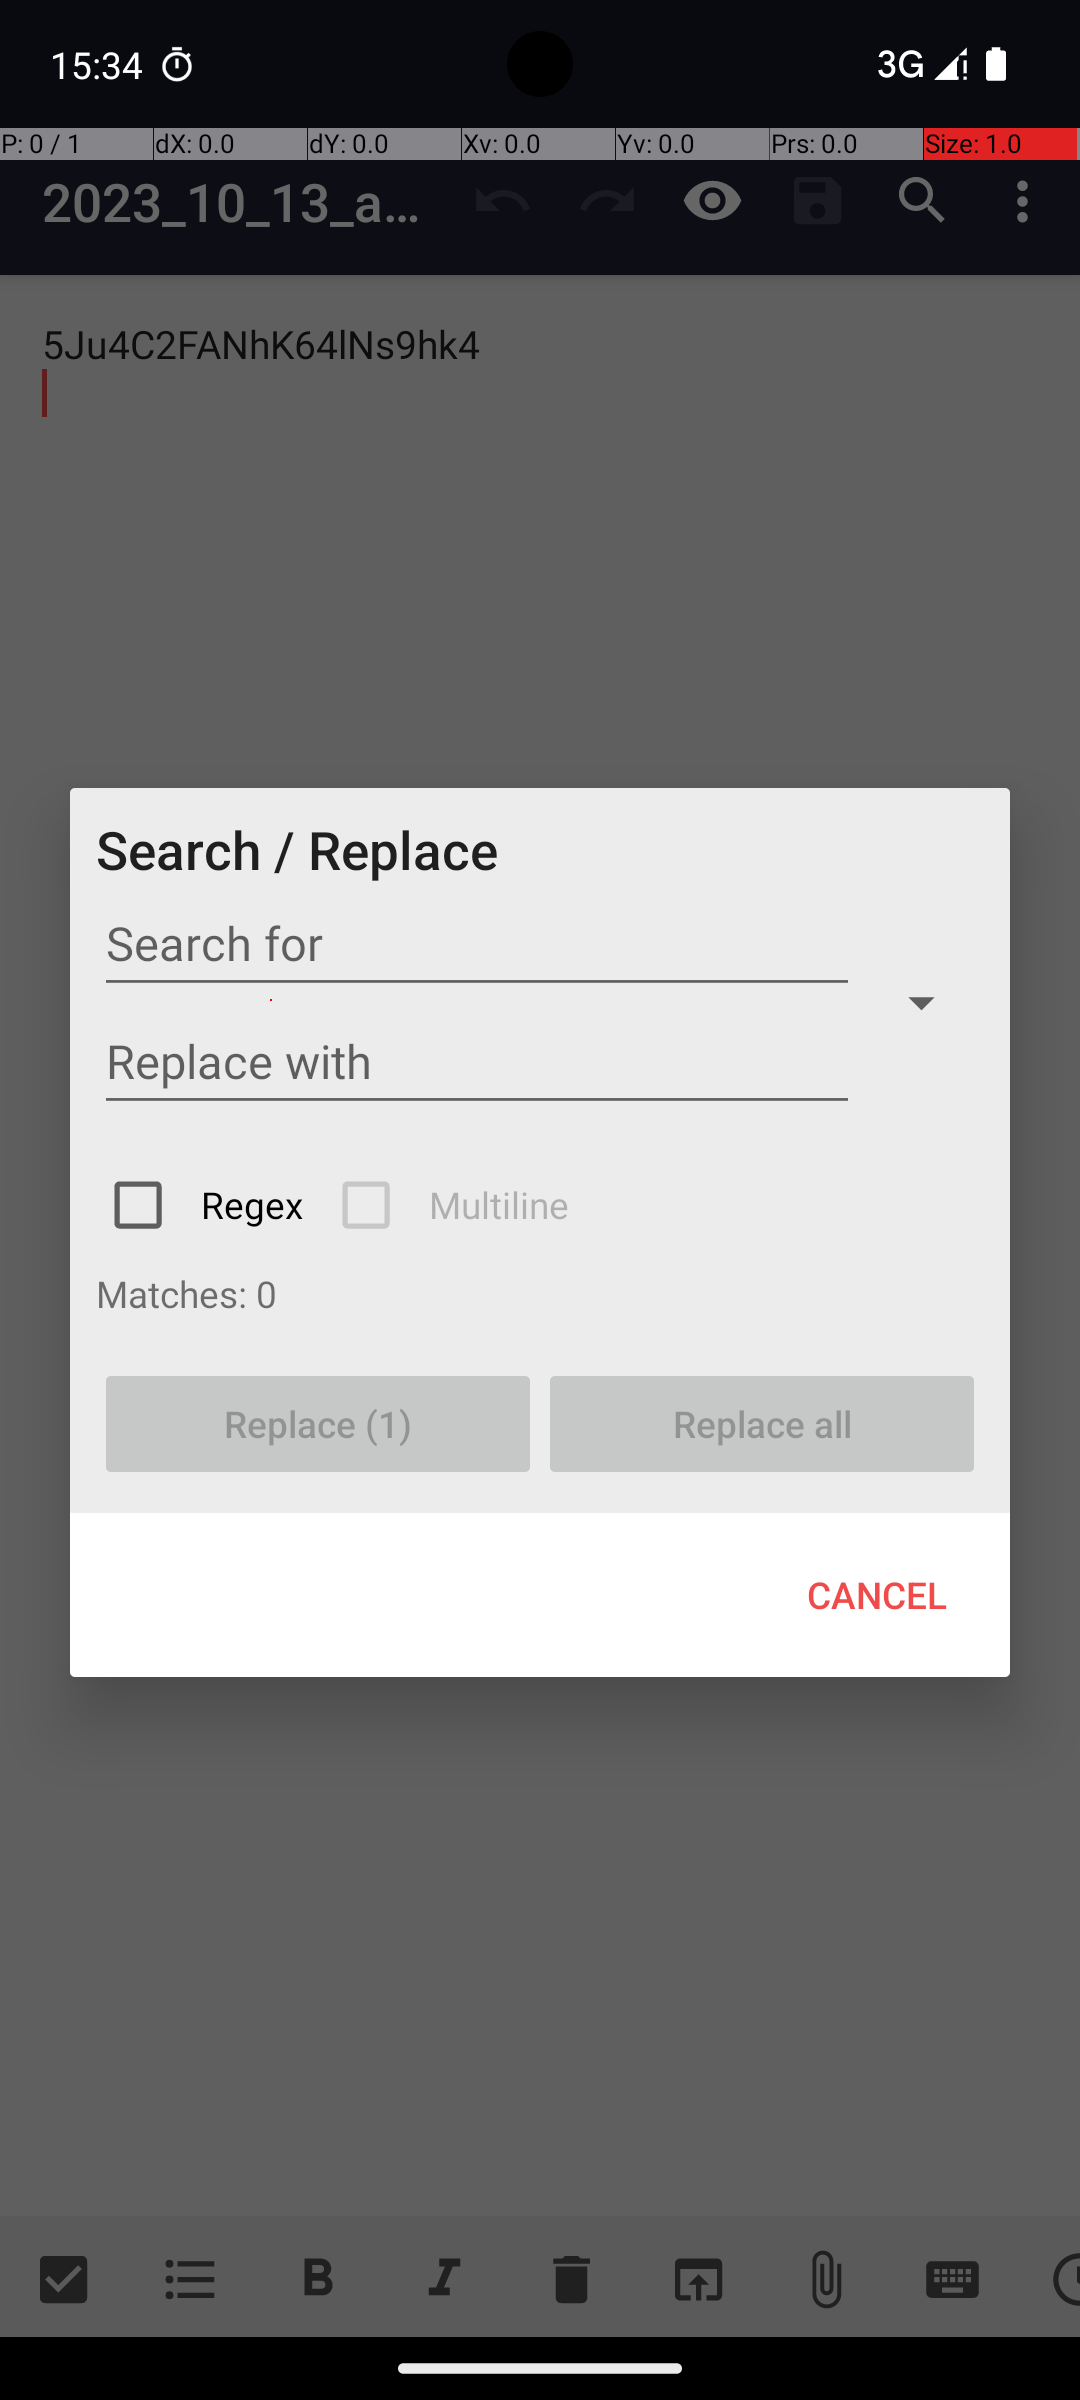 The width and height of the screenshot is (1080, 2400). Describe the element at coordinates (762, 1424) in the screenshot. I see `Replace all` at that location.